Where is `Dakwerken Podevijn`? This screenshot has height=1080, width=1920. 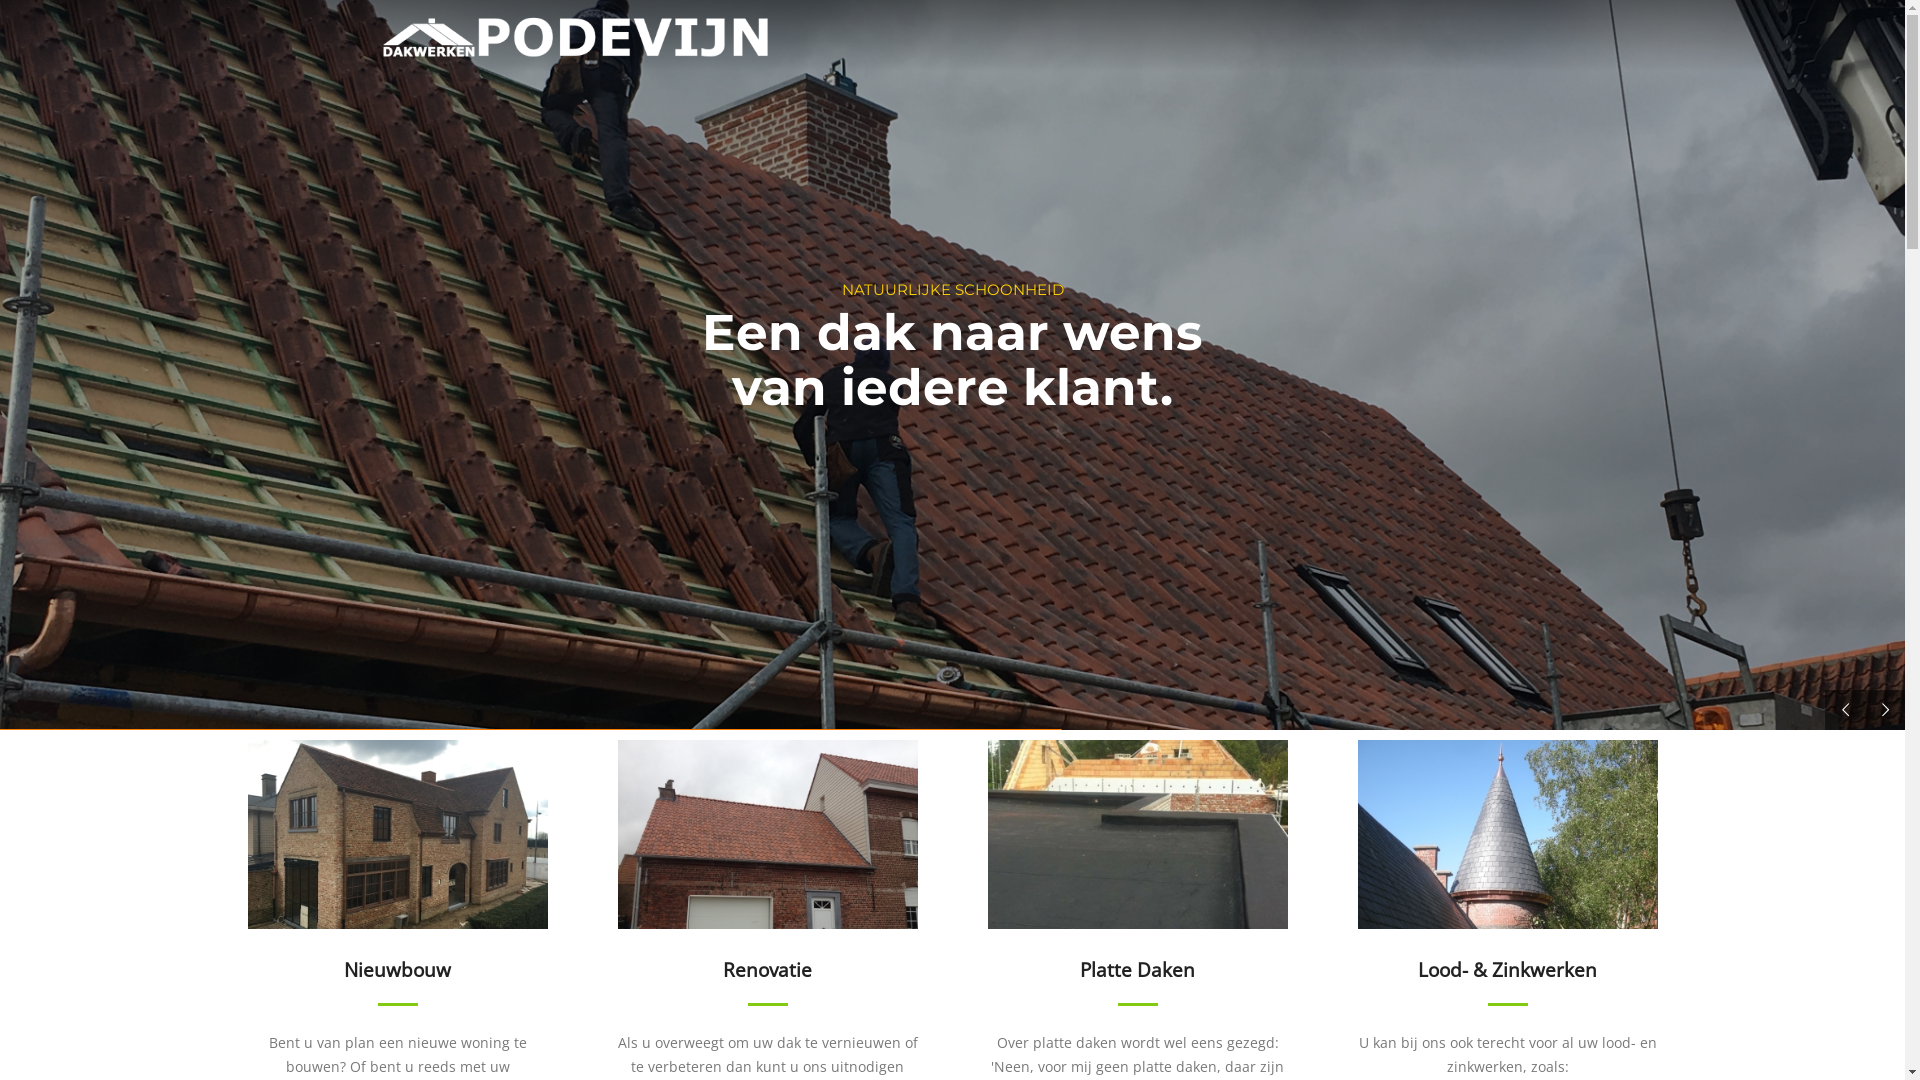 Dakwerken Podevijn is located at coordinates (574, 40).